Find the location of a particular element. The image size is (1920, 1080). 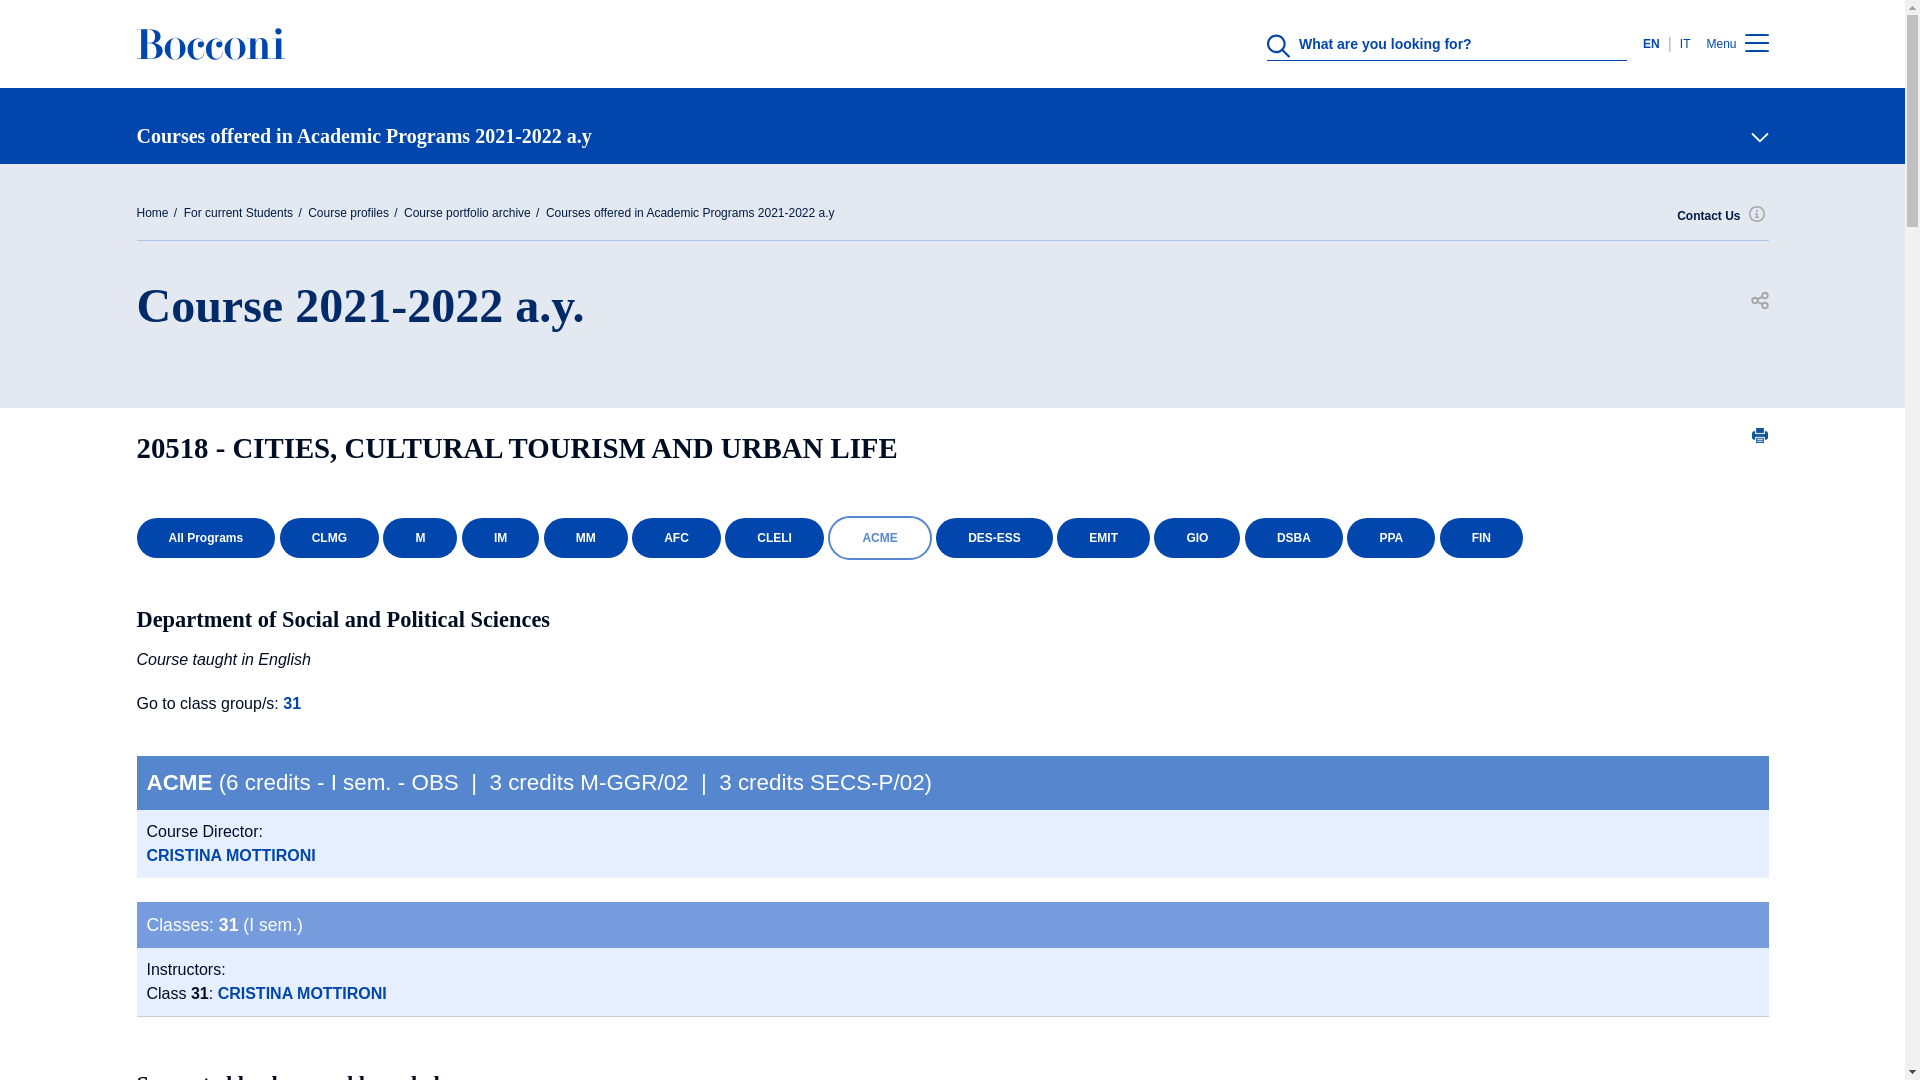

Home is located at coordinates (210, 43).